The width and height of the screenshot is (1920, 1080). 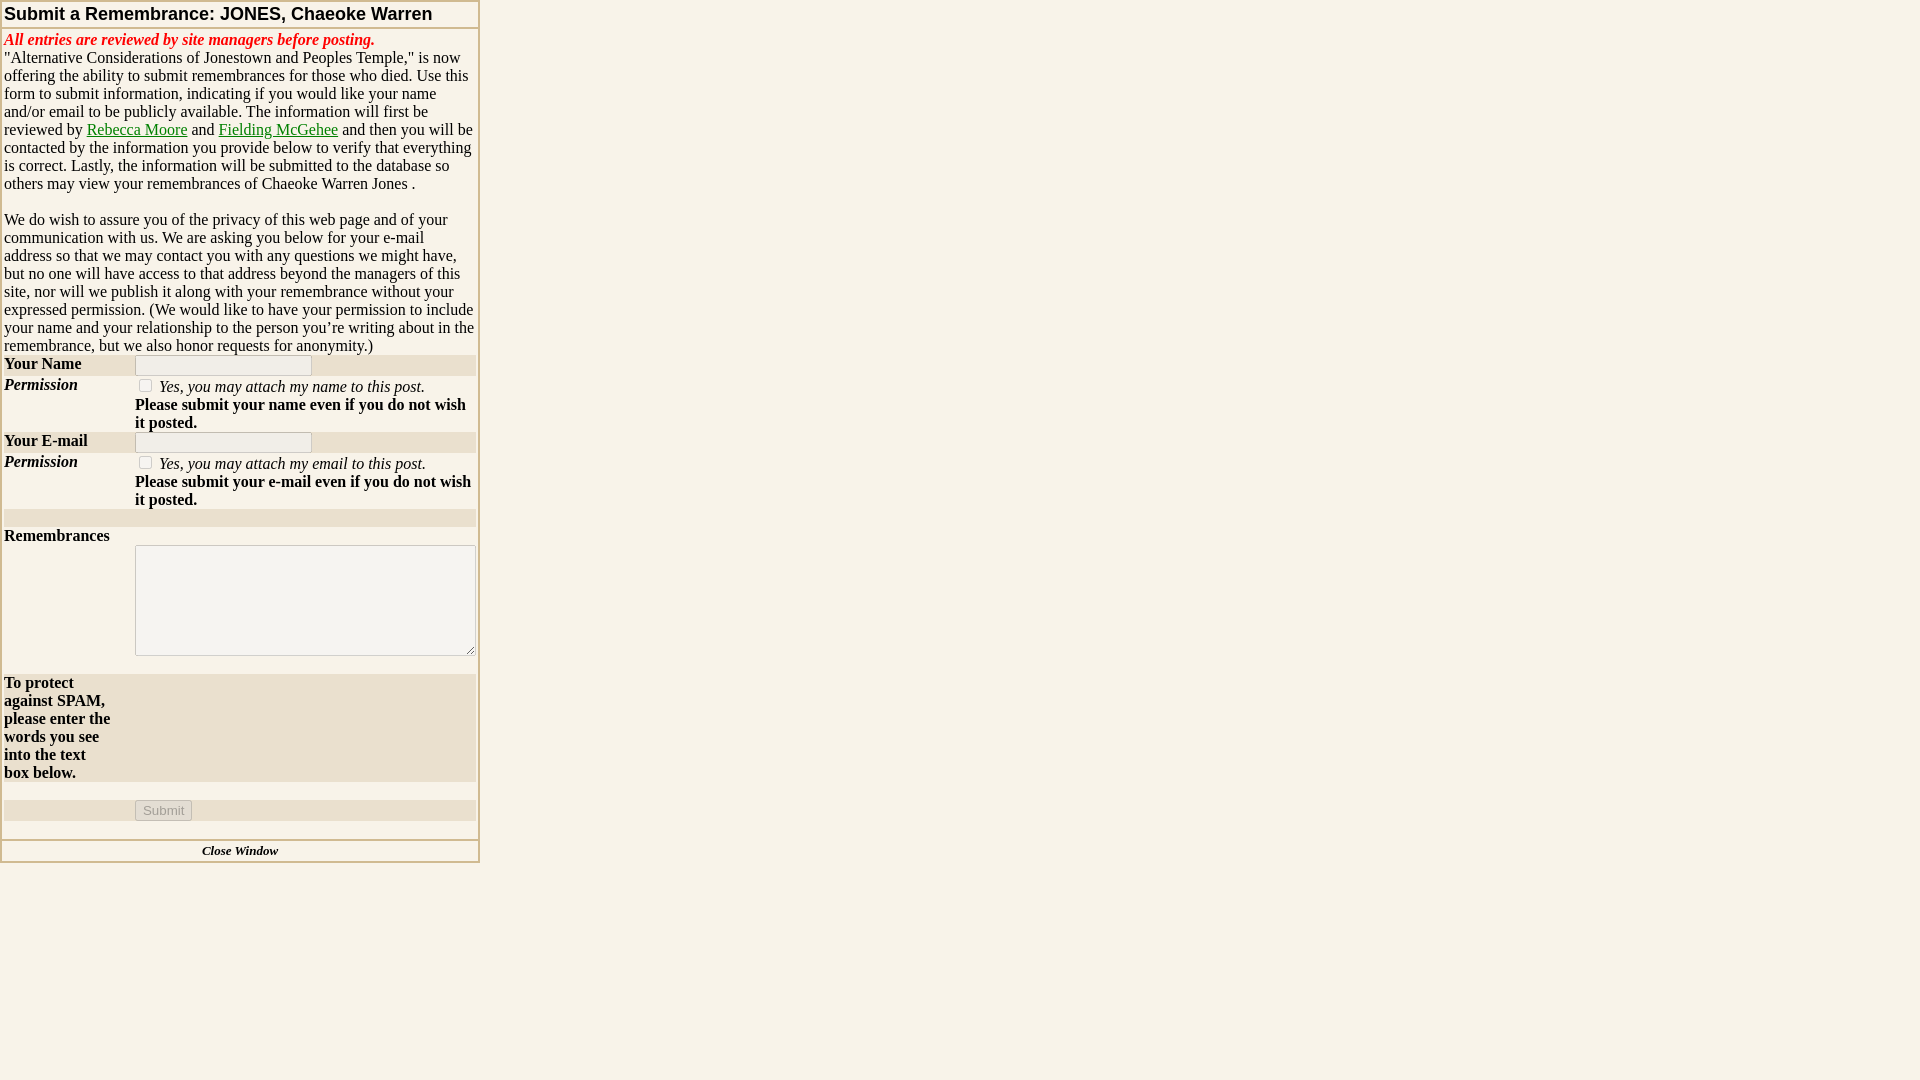 What do you see at coordinates (278, 129) in the screenshot?
I see `Fielding McGehee` at bounding box center [278, 129].